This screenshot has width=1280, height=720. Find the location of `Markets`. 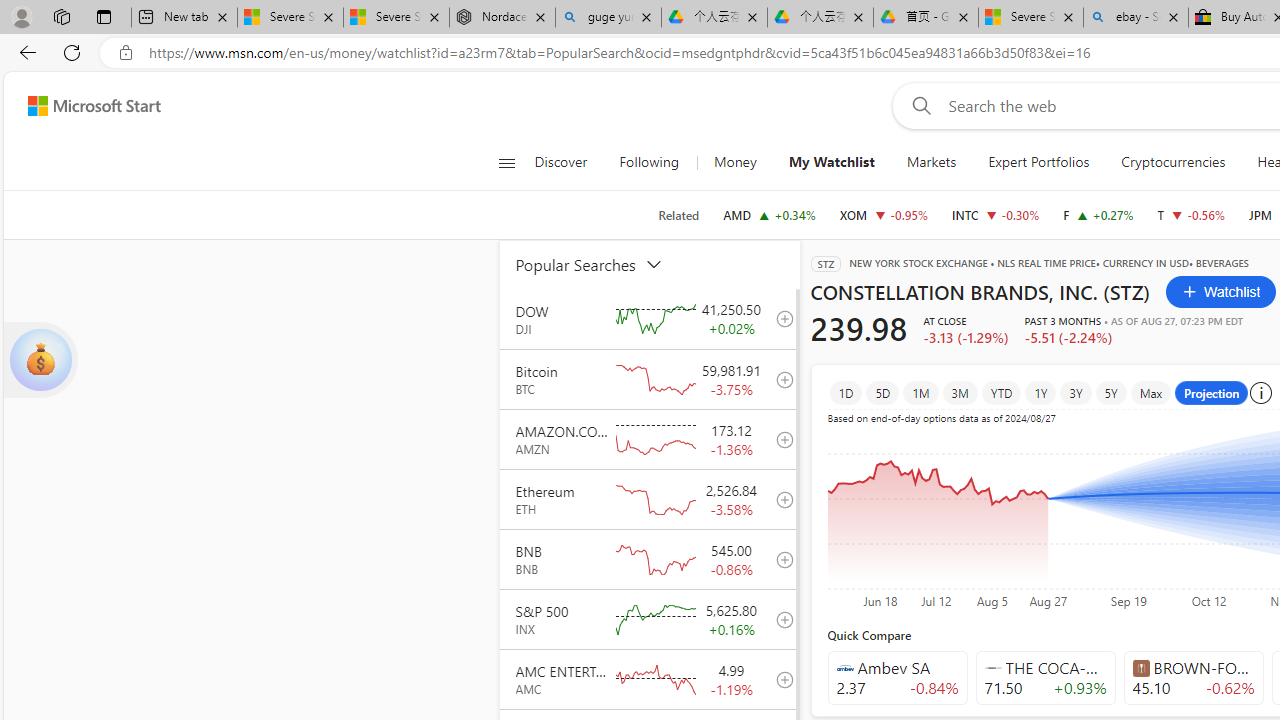

Markets is located at coordinates (932, 162).